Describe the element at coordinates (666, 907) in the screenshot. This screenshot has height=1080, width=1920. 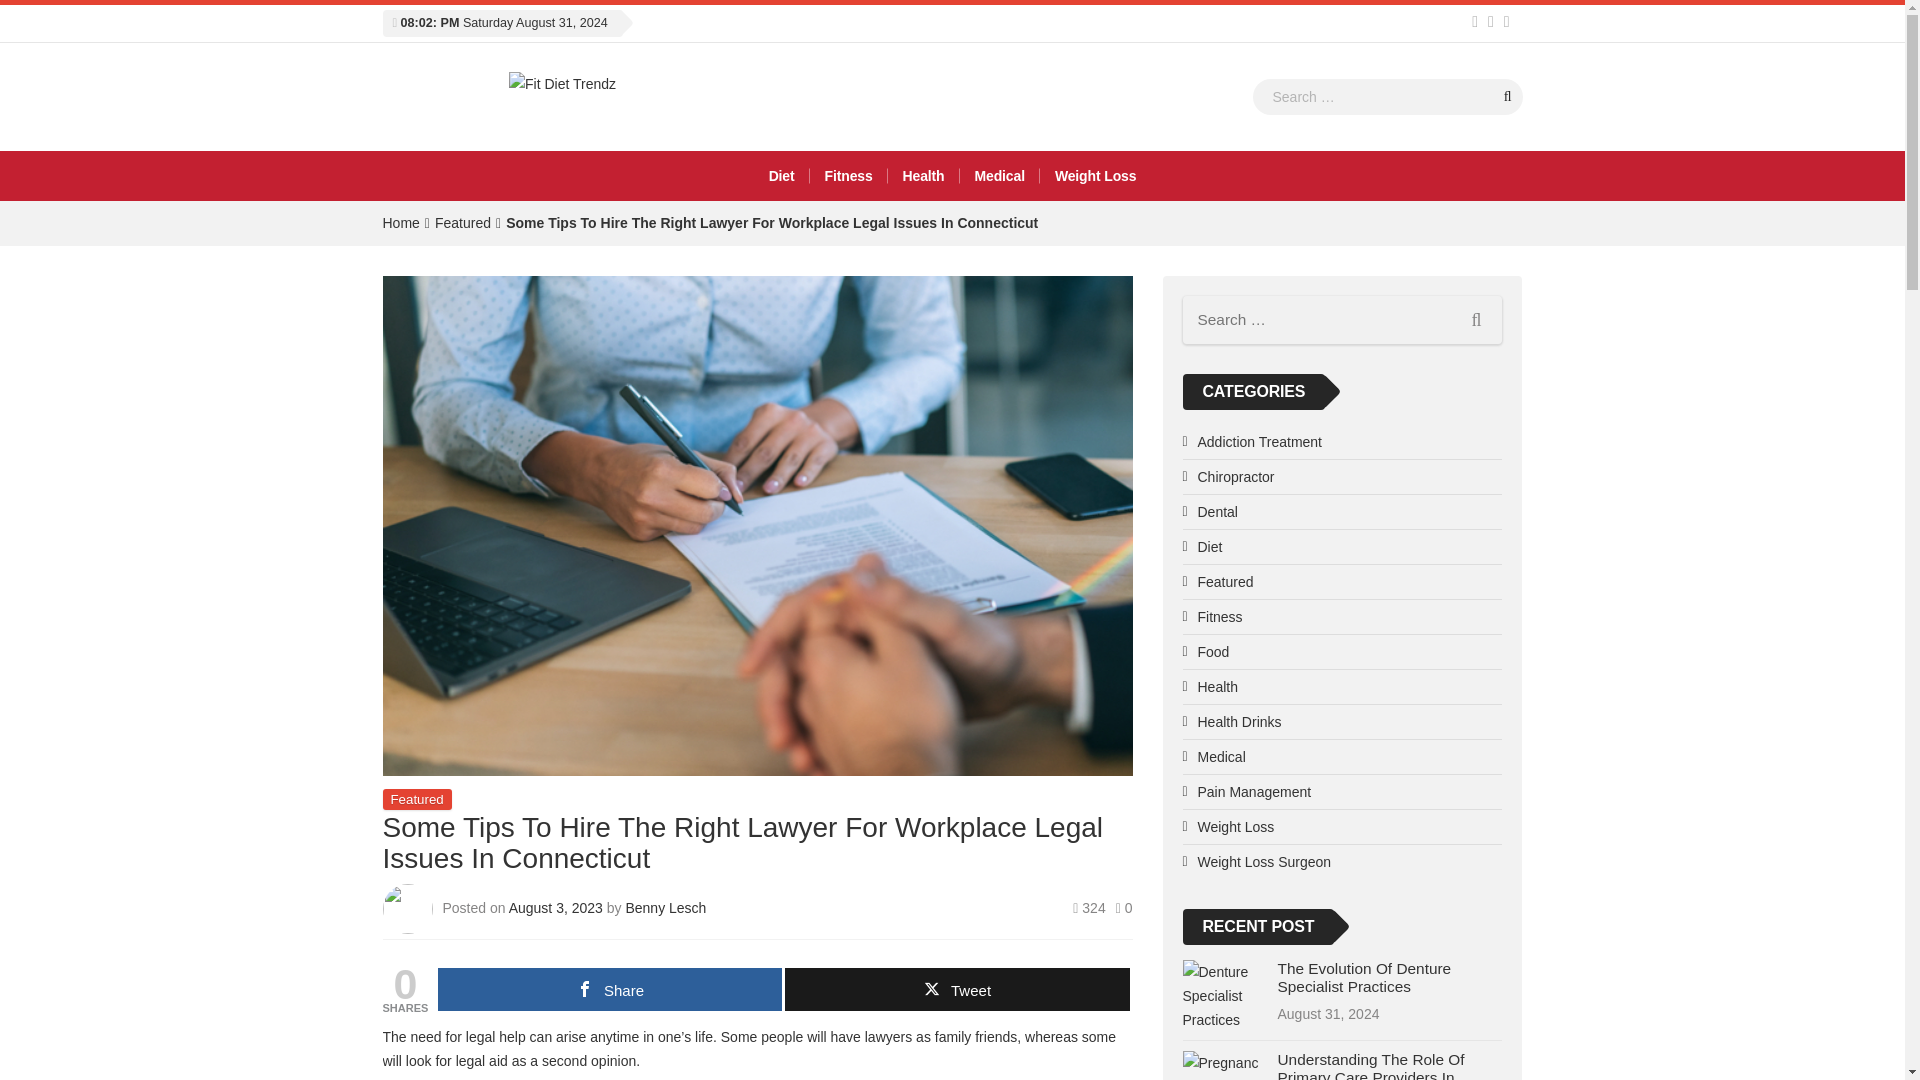
I see `Benny Lesch` at that location.